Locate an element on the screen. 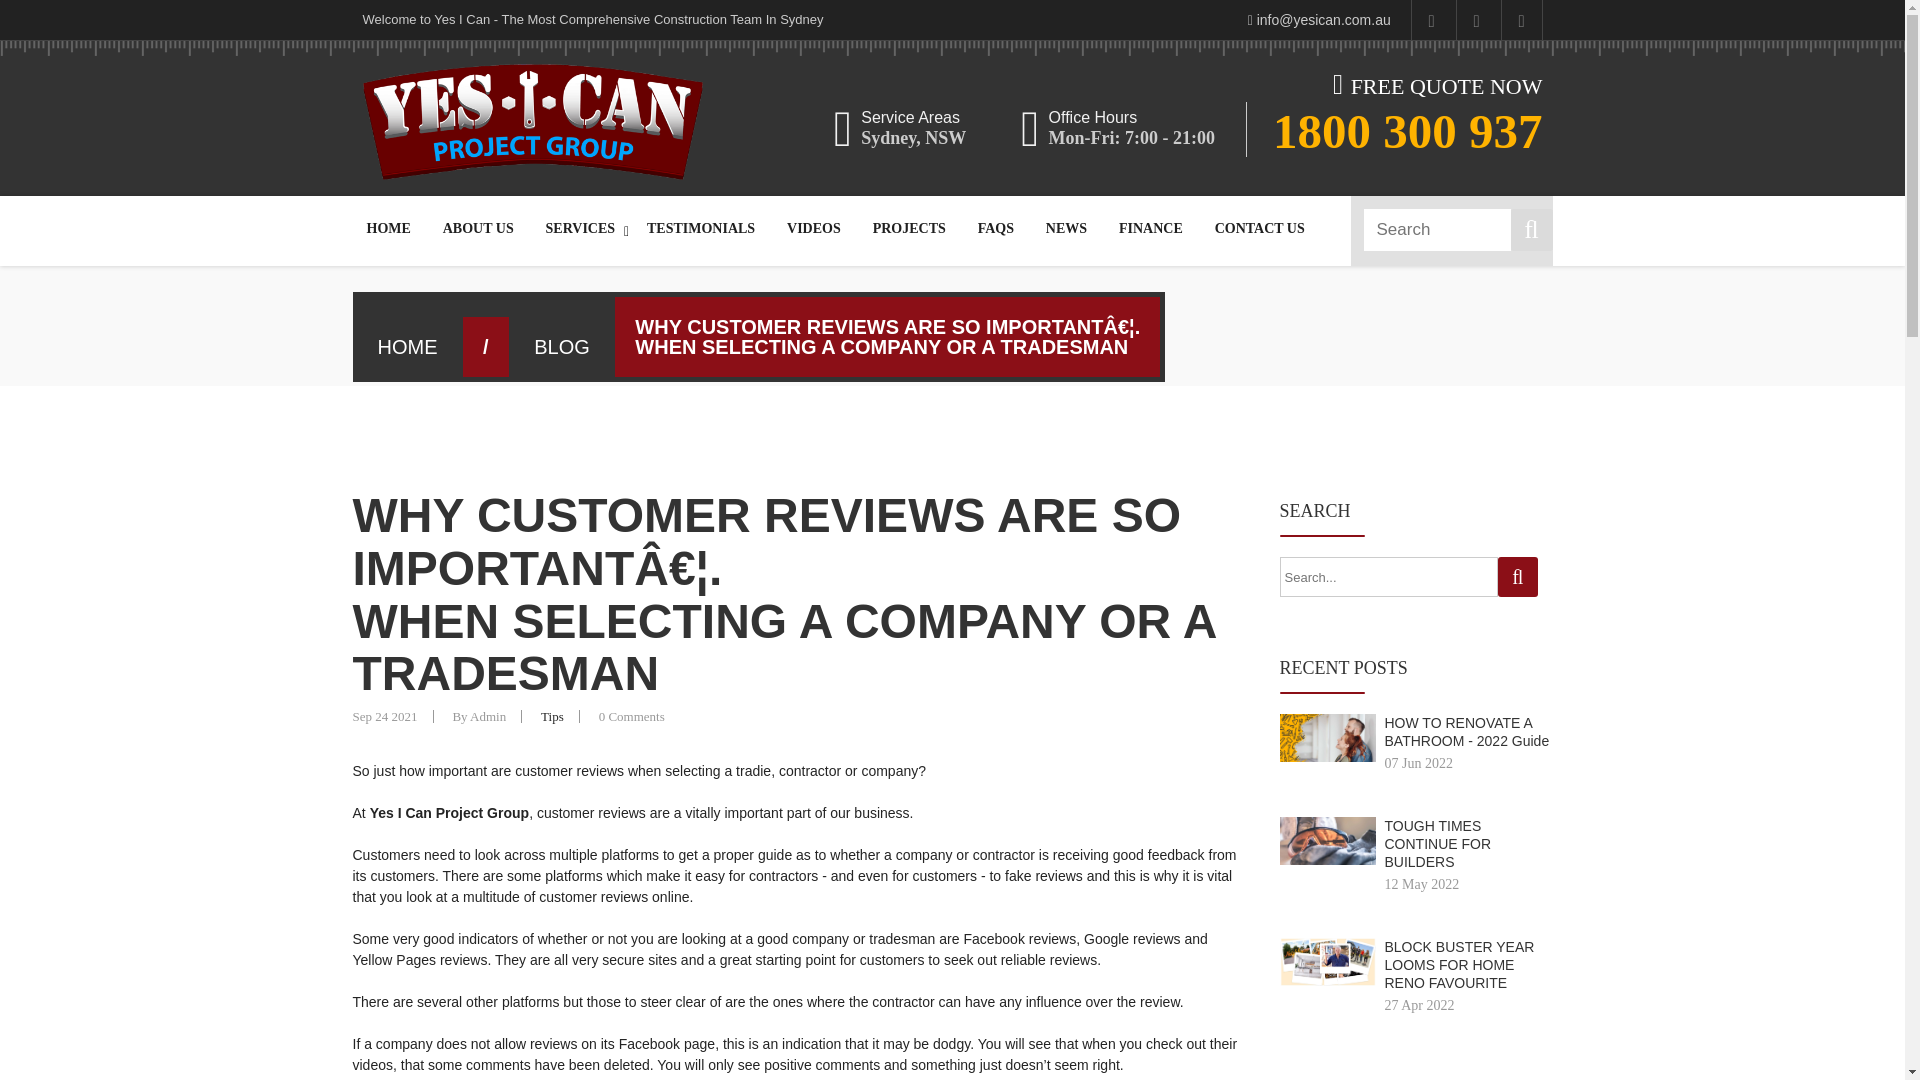 Image resolution: width=1920 pixels, height=1080 pixels. Tips is located at coordinates (552, 716).